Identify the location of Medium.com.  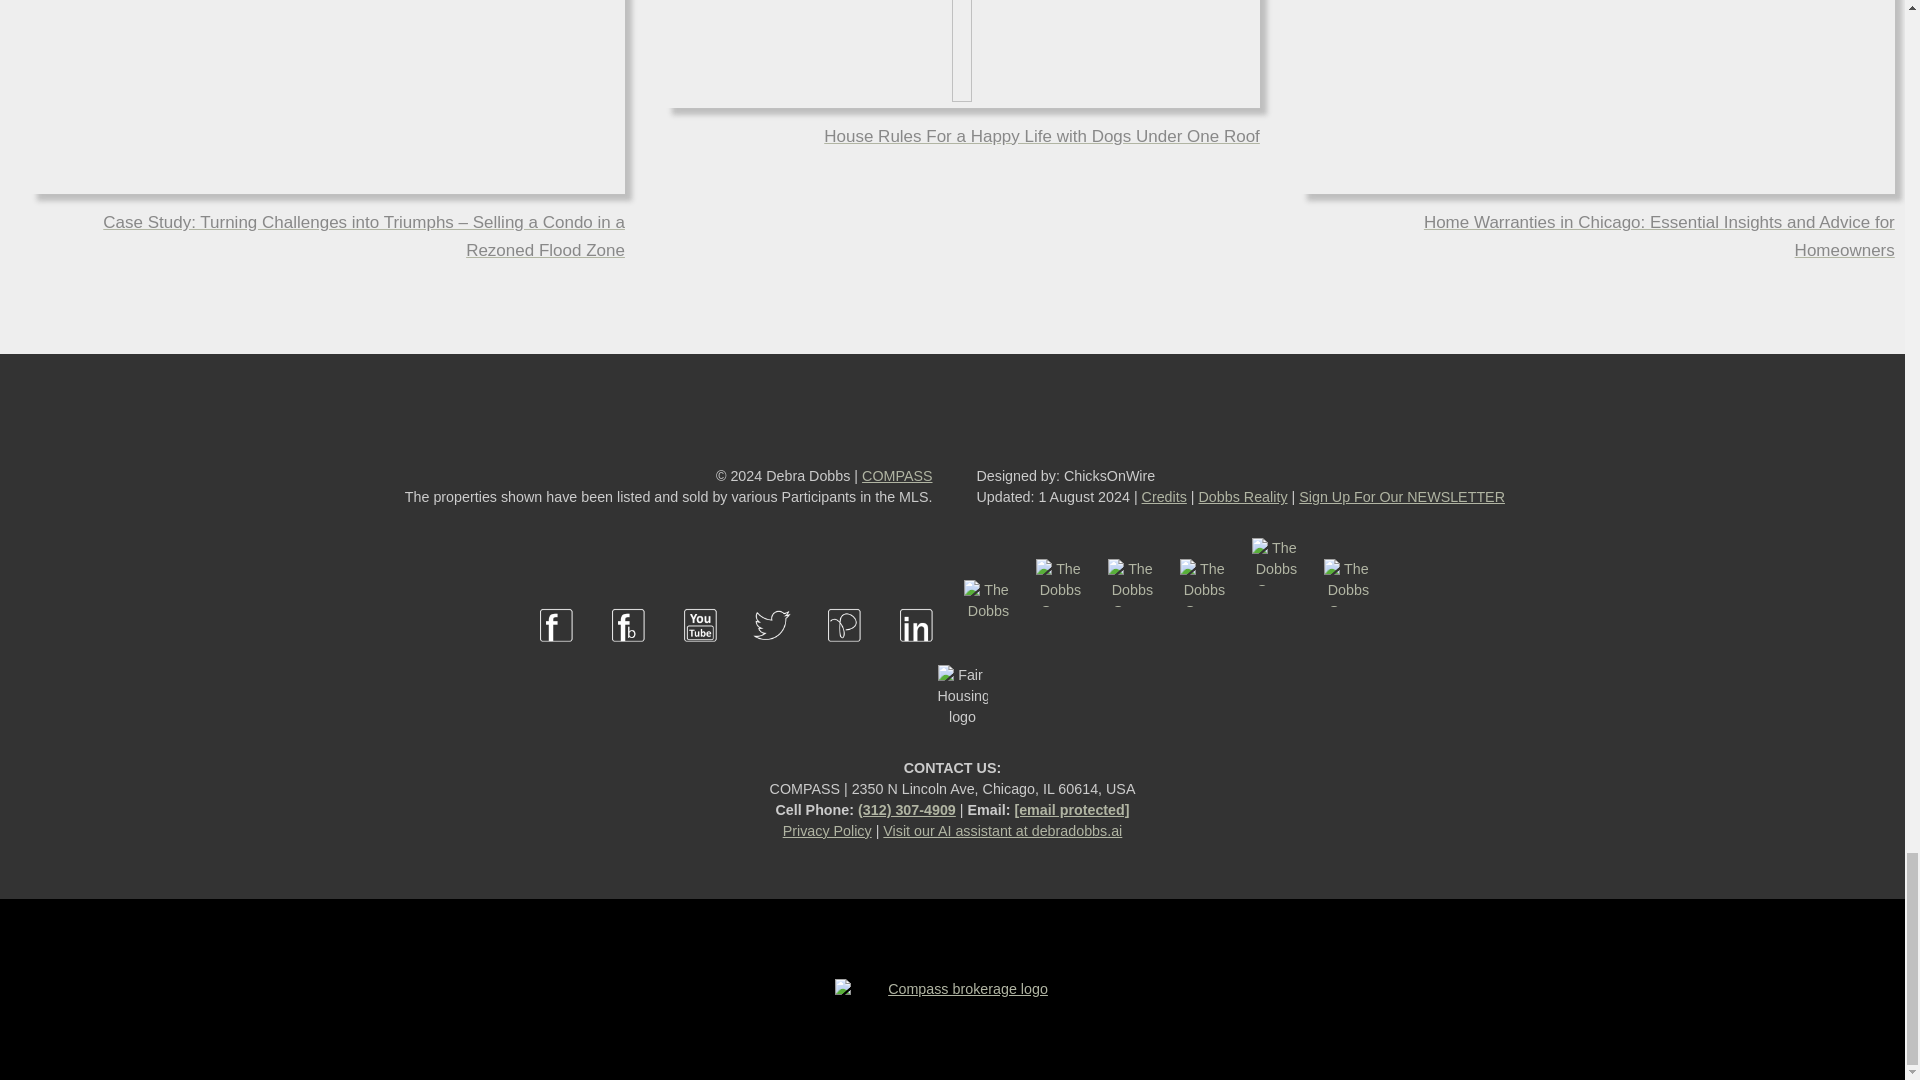
(1348, 654).